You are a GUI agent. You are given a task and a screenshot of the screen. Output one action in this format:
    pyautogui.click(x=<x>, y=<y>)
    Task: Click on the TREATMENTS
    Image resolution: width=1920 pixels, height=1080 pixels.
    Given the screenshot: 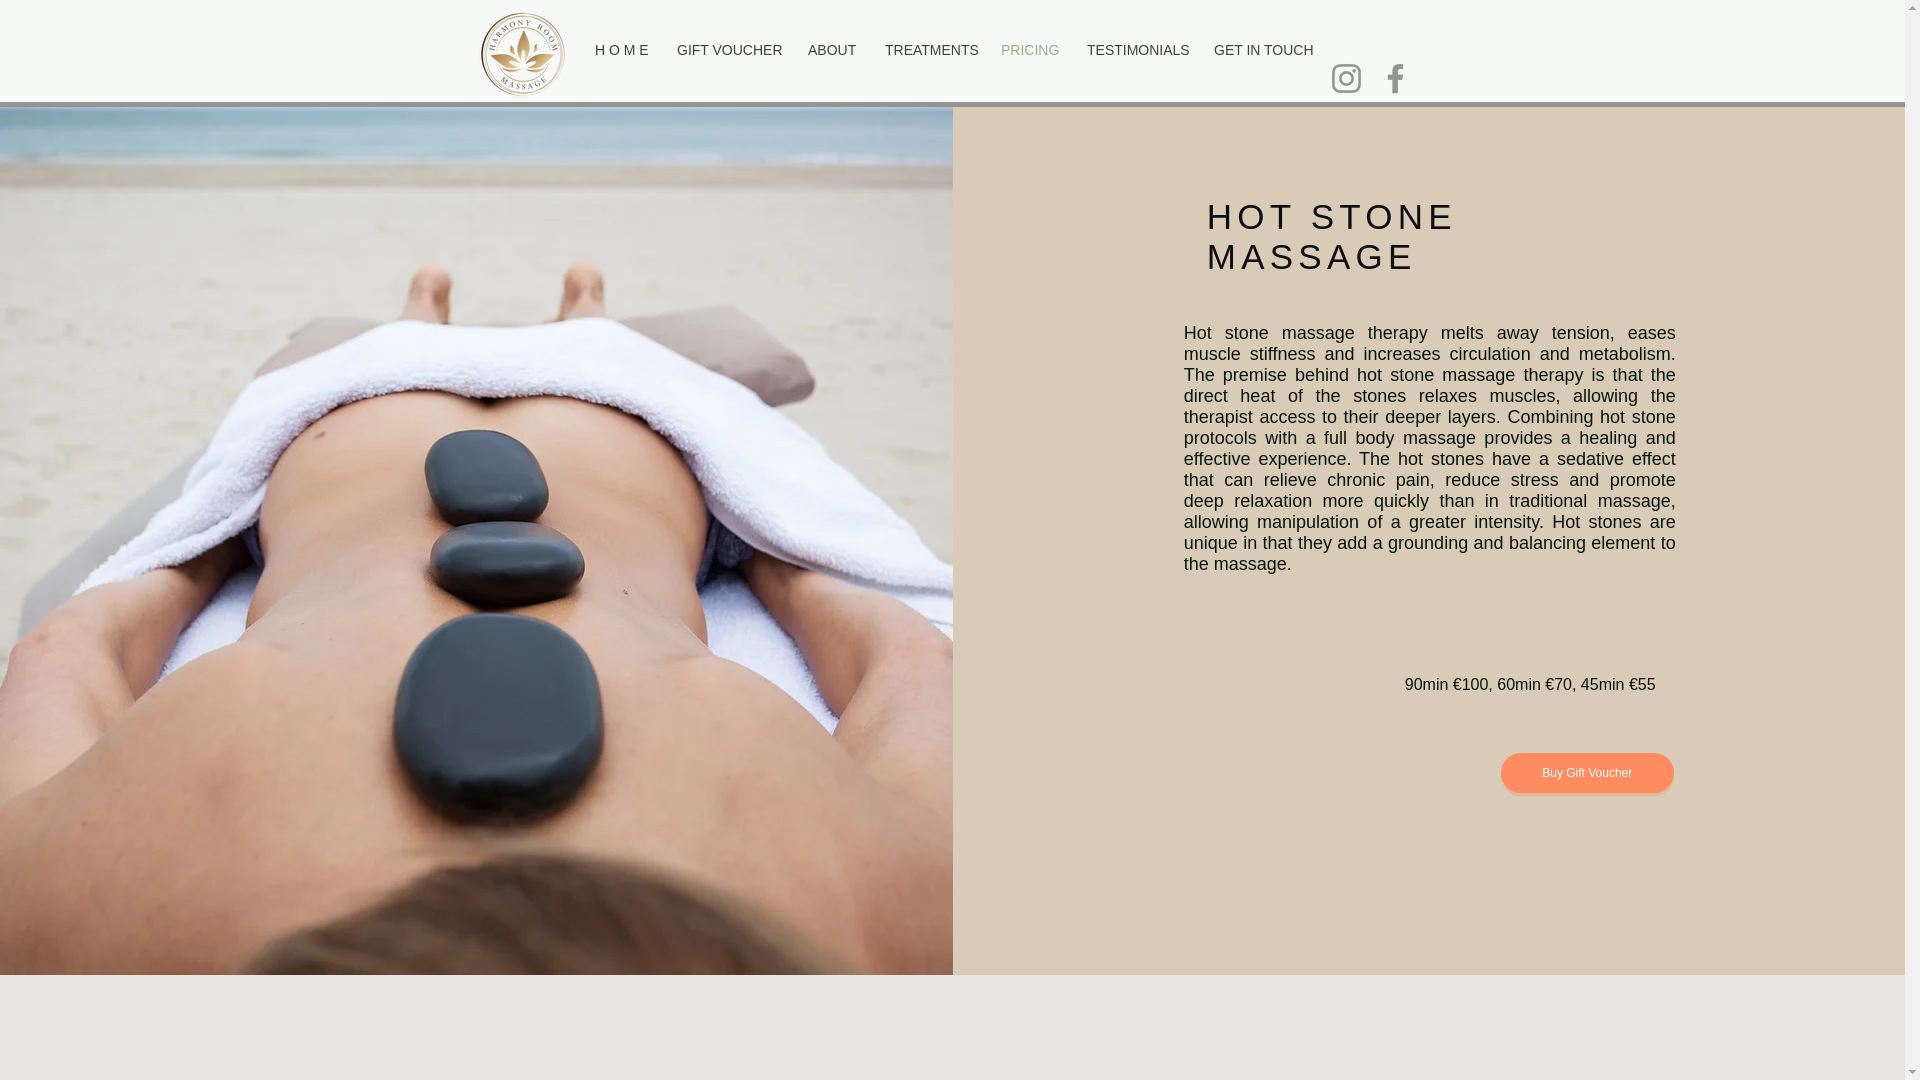 What is the action you would take?
    pyautogui.click(x=928, y=50)
    